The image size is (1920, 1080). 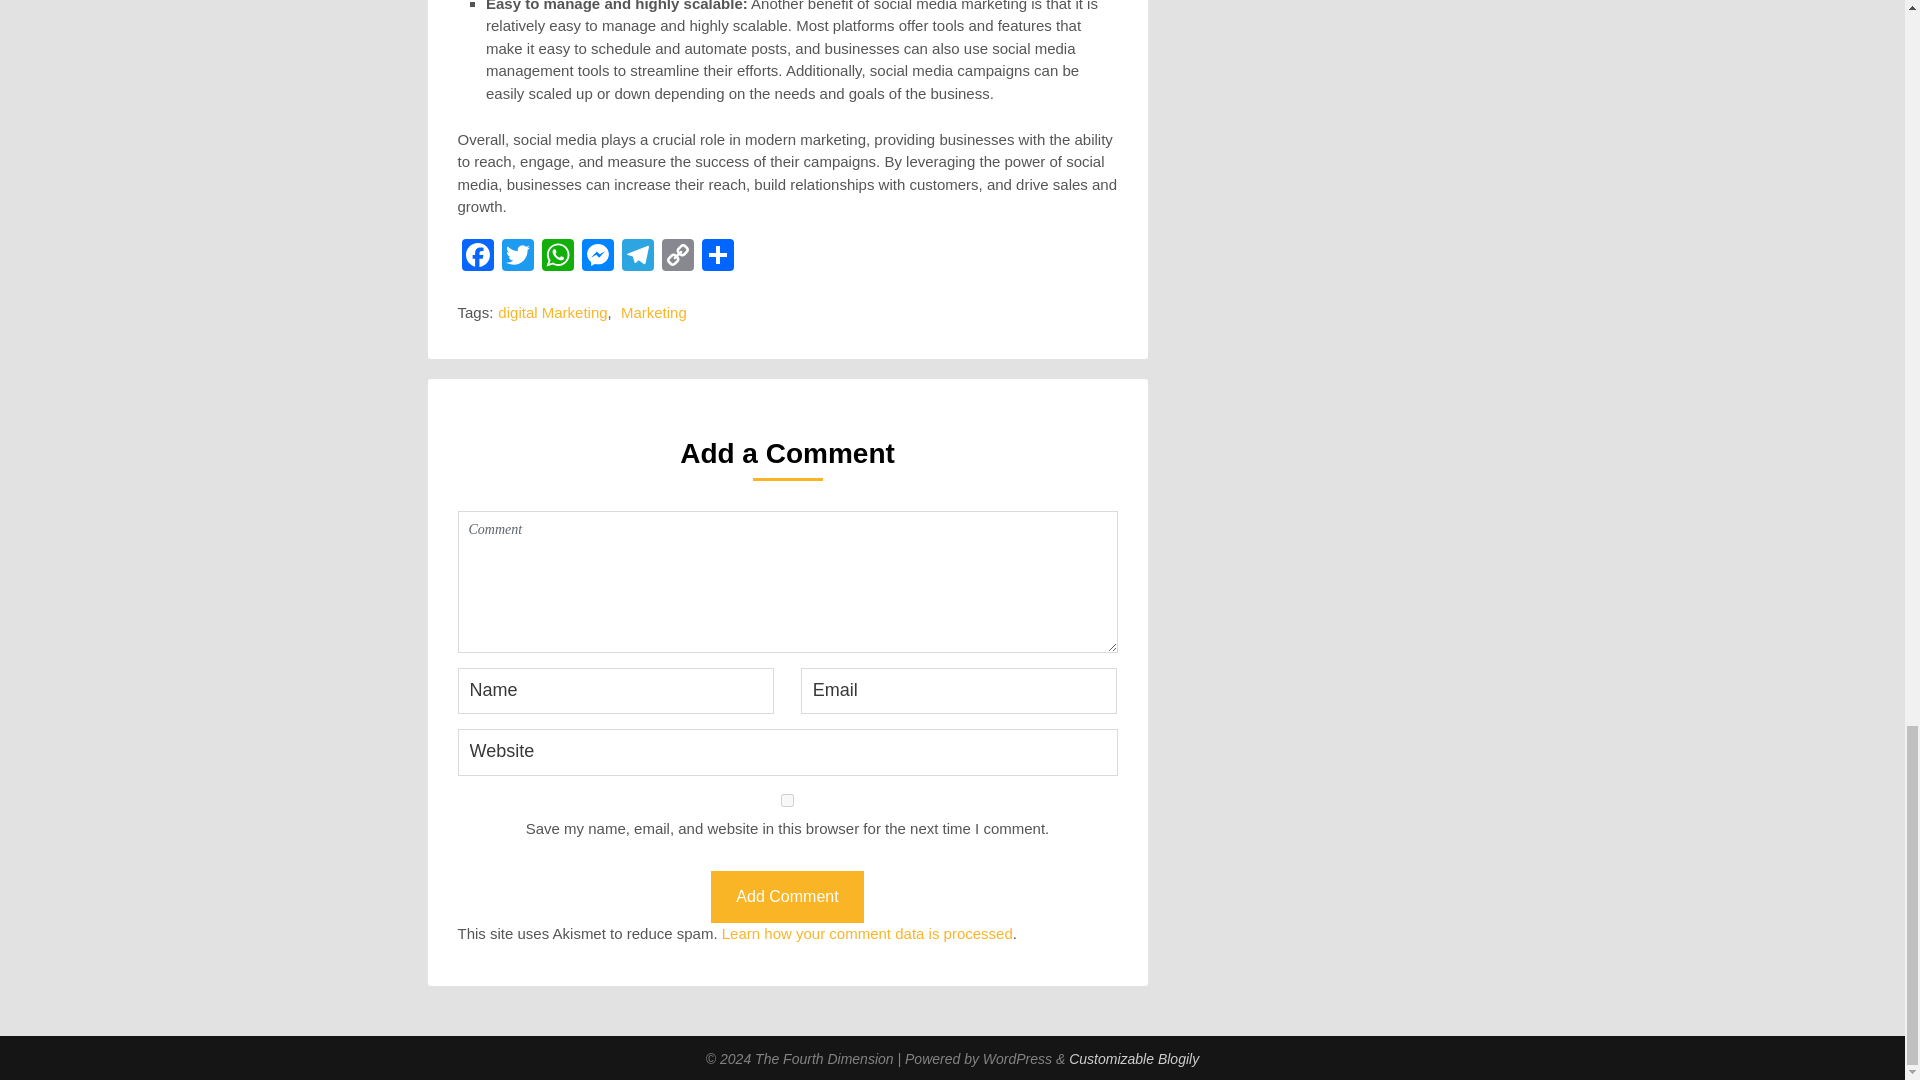 What do you see at coordinates (788, 800) in the screenshot?
I see `yes` at bounding box center [788, 800].